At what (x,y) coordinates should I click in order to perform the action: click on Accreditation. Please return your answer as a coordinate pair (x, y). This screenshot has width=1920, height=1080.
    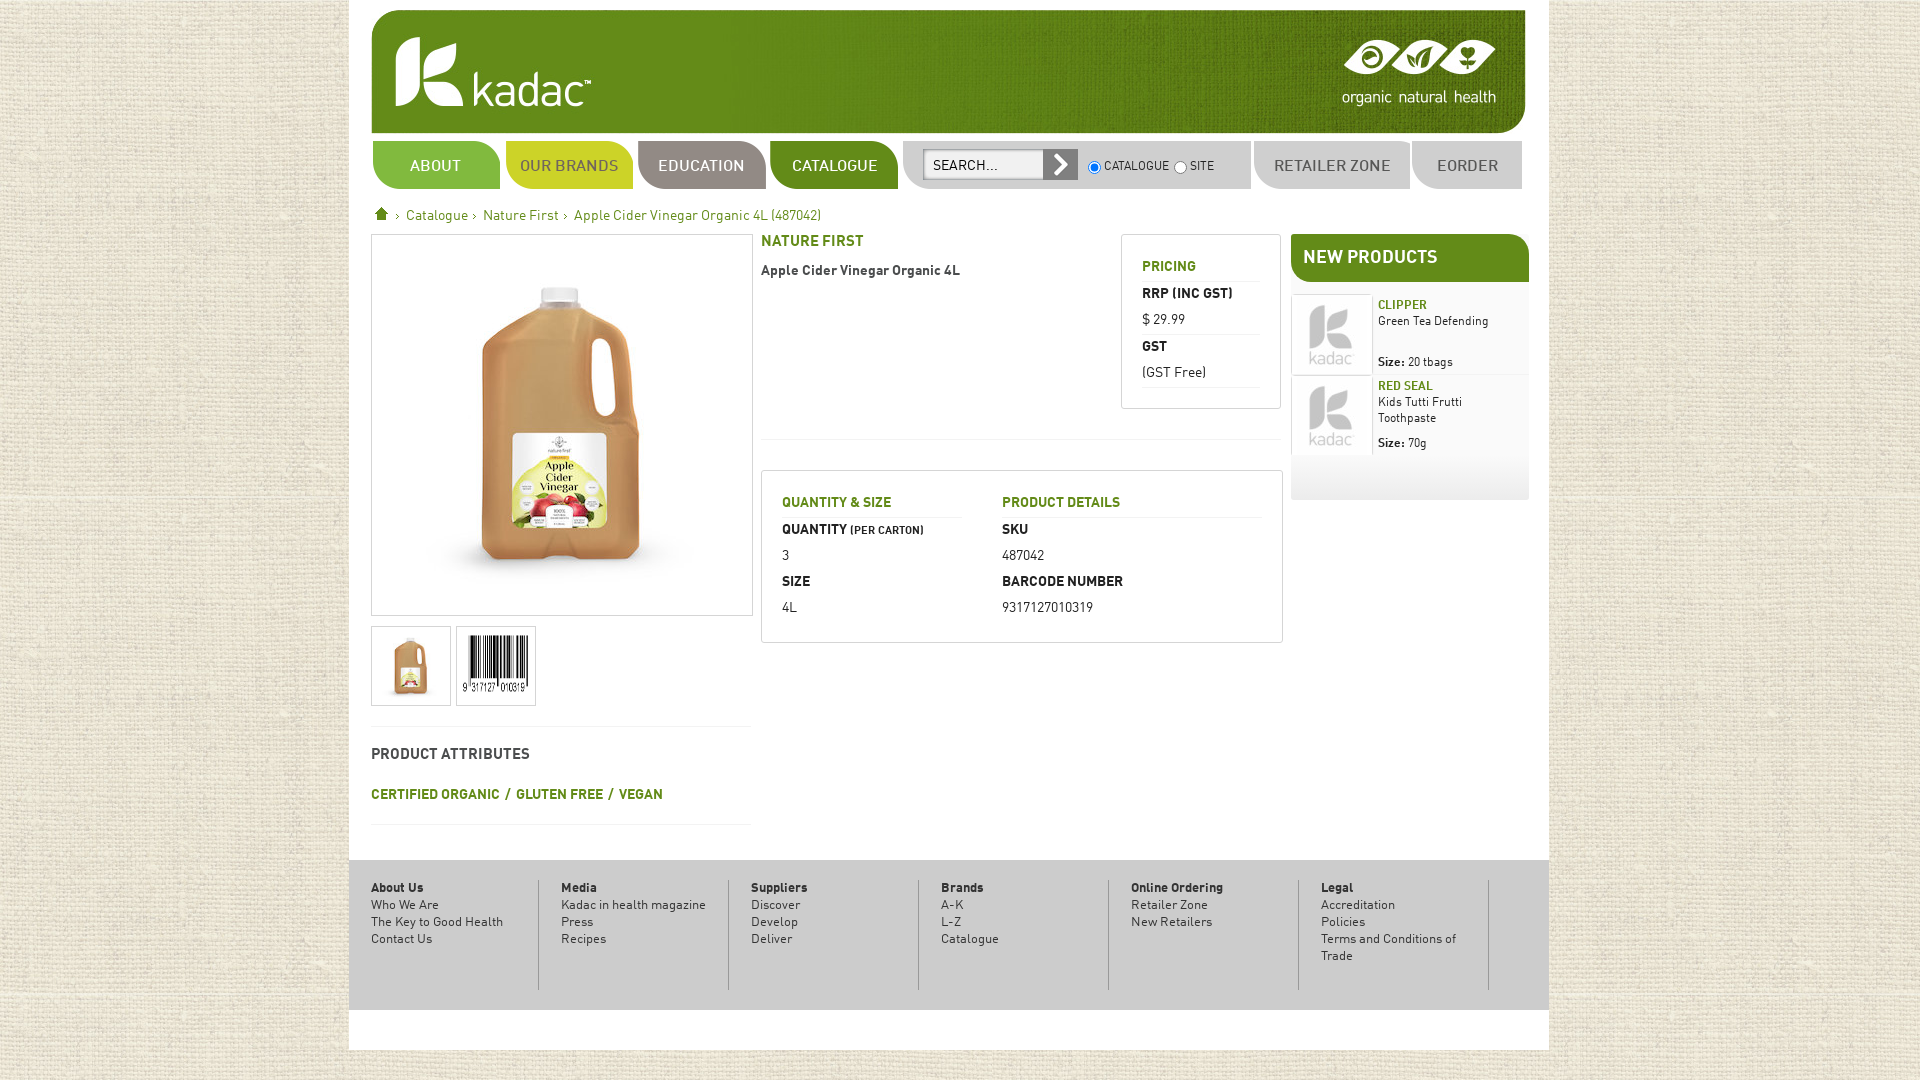
    Looking at the image, I should click on (1358, 906).